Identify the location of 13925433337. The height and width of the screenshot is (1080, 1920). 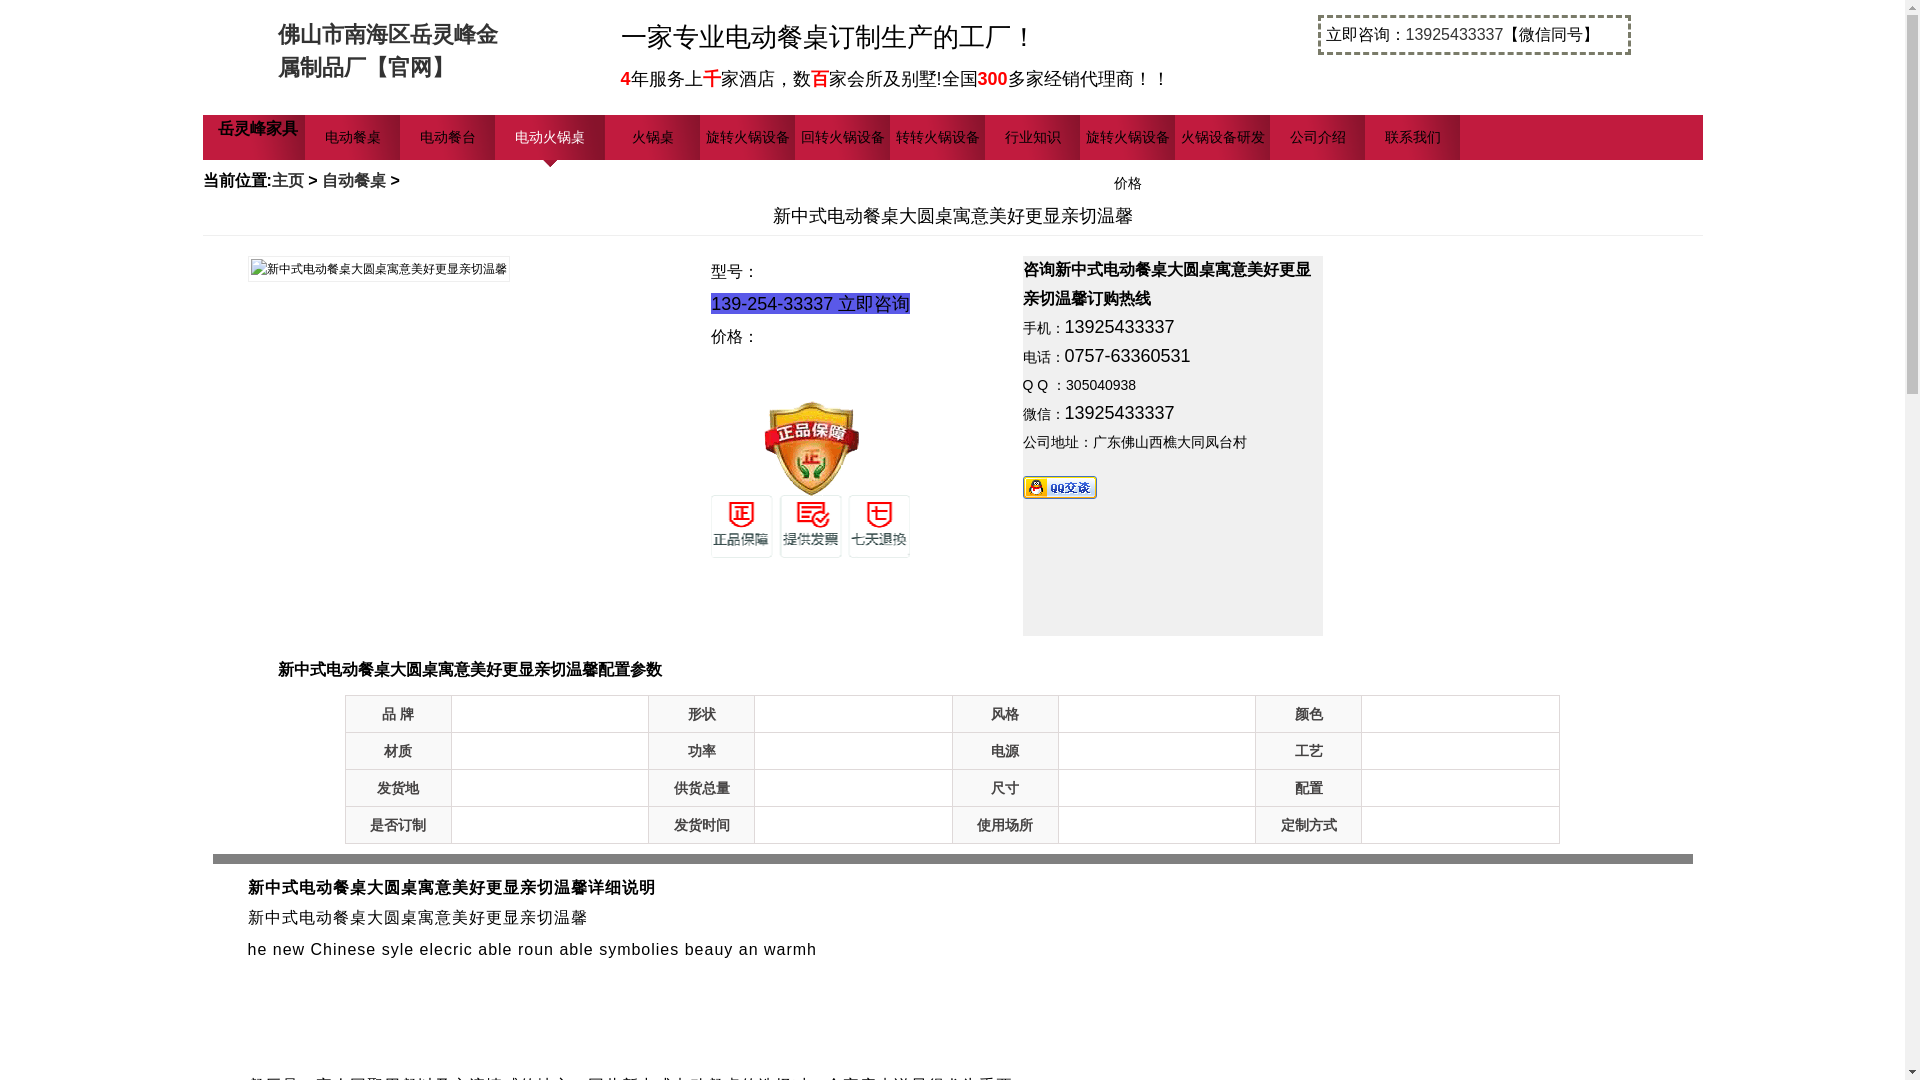
(1118, 326).